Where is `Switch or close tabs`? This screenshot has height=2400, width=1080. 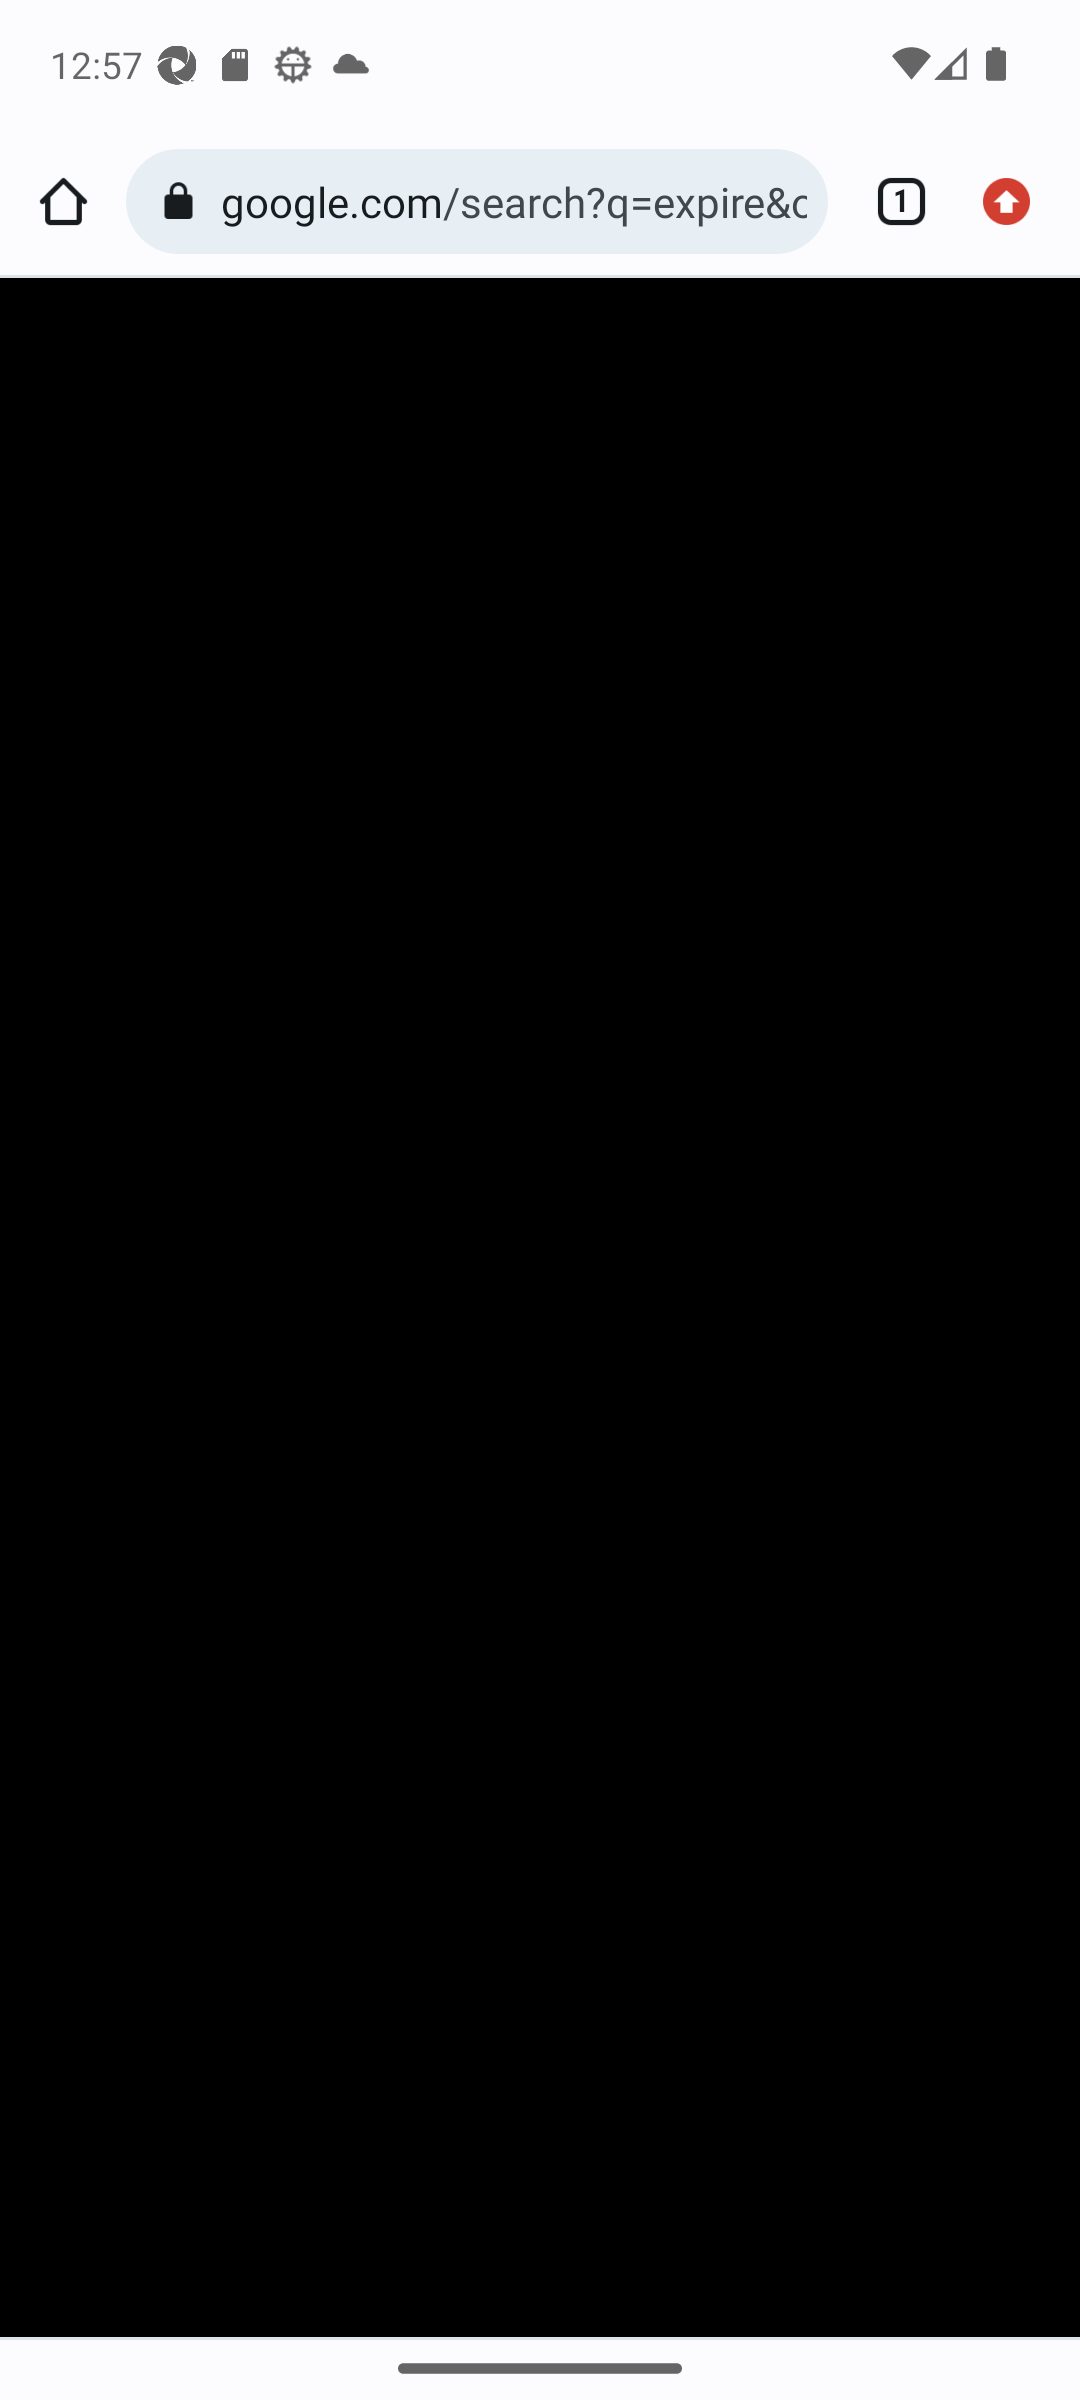 Switch or close tabs is located at coordinates (890, 202).